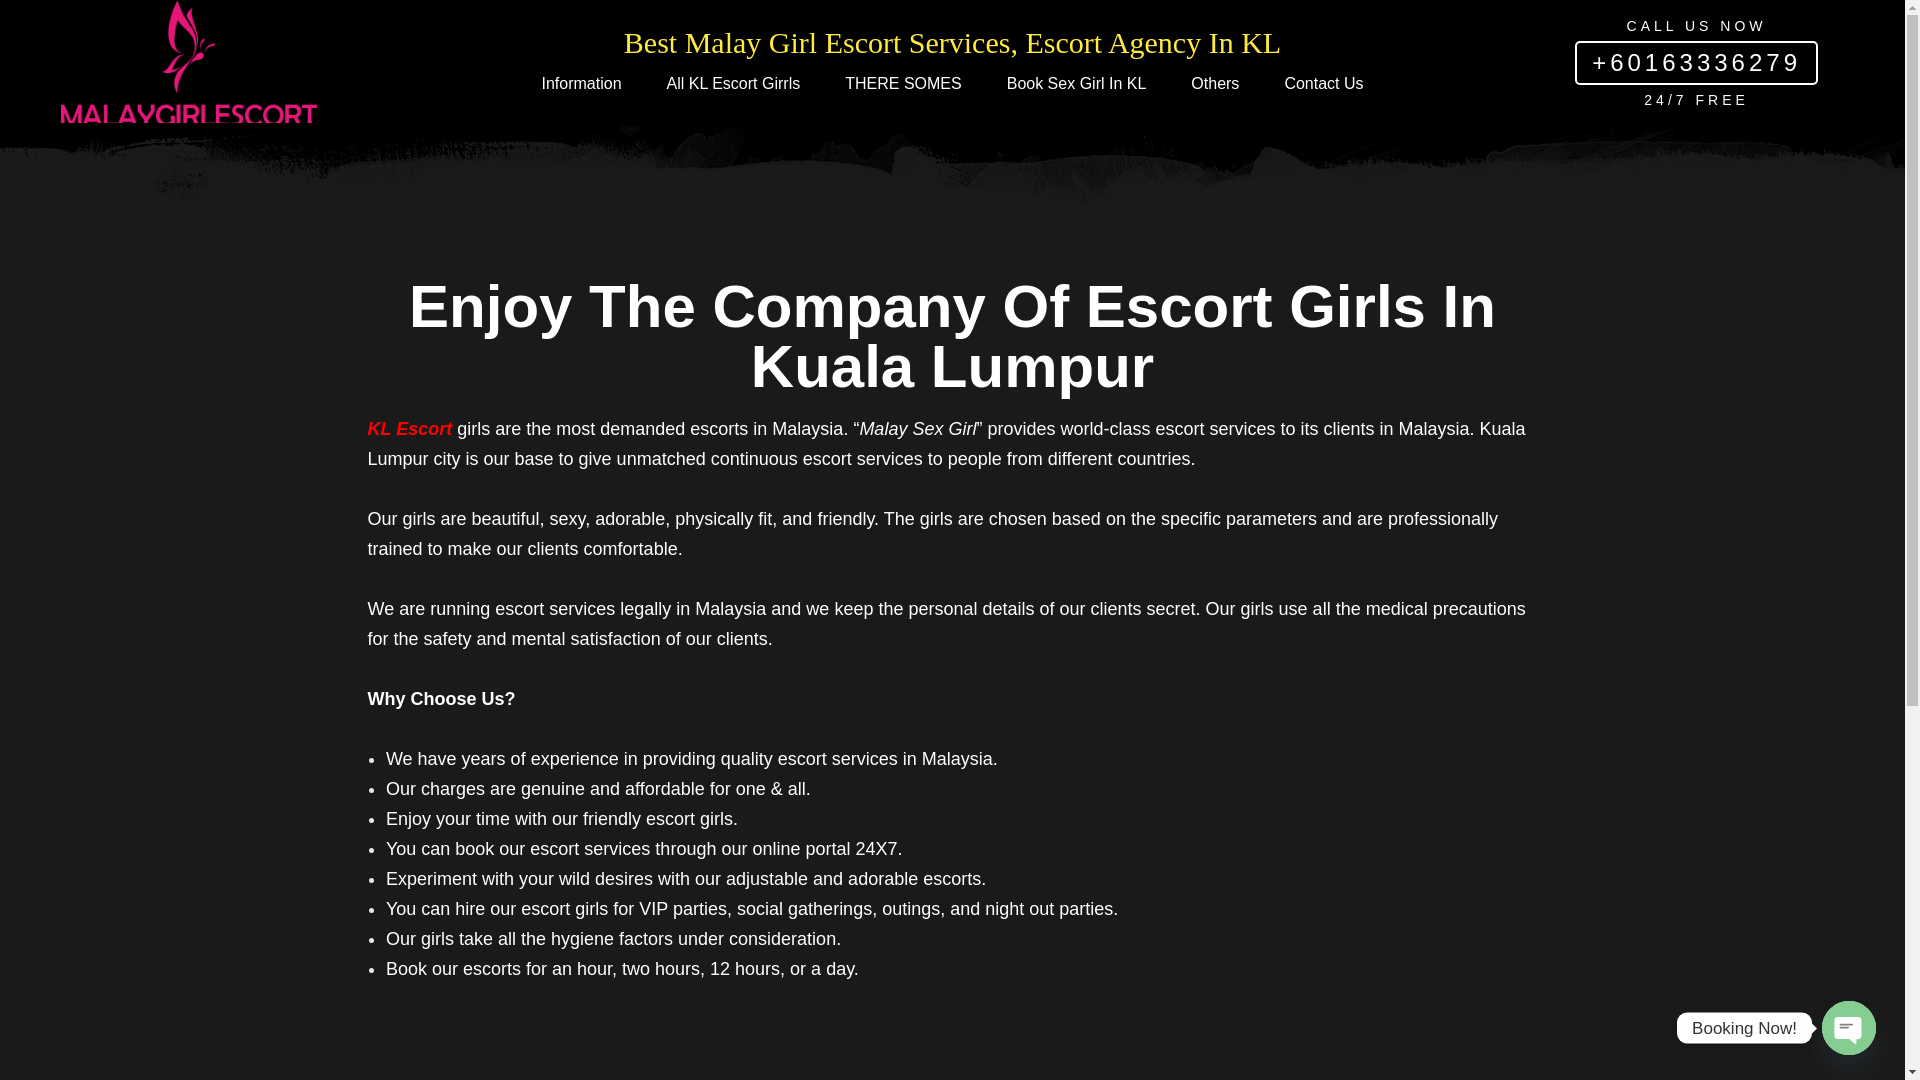 The height and width of the screenshot is (1080, 1920). Describe the element at coordinates (1214, 83) in the screenshot. I see `Others` at that location.